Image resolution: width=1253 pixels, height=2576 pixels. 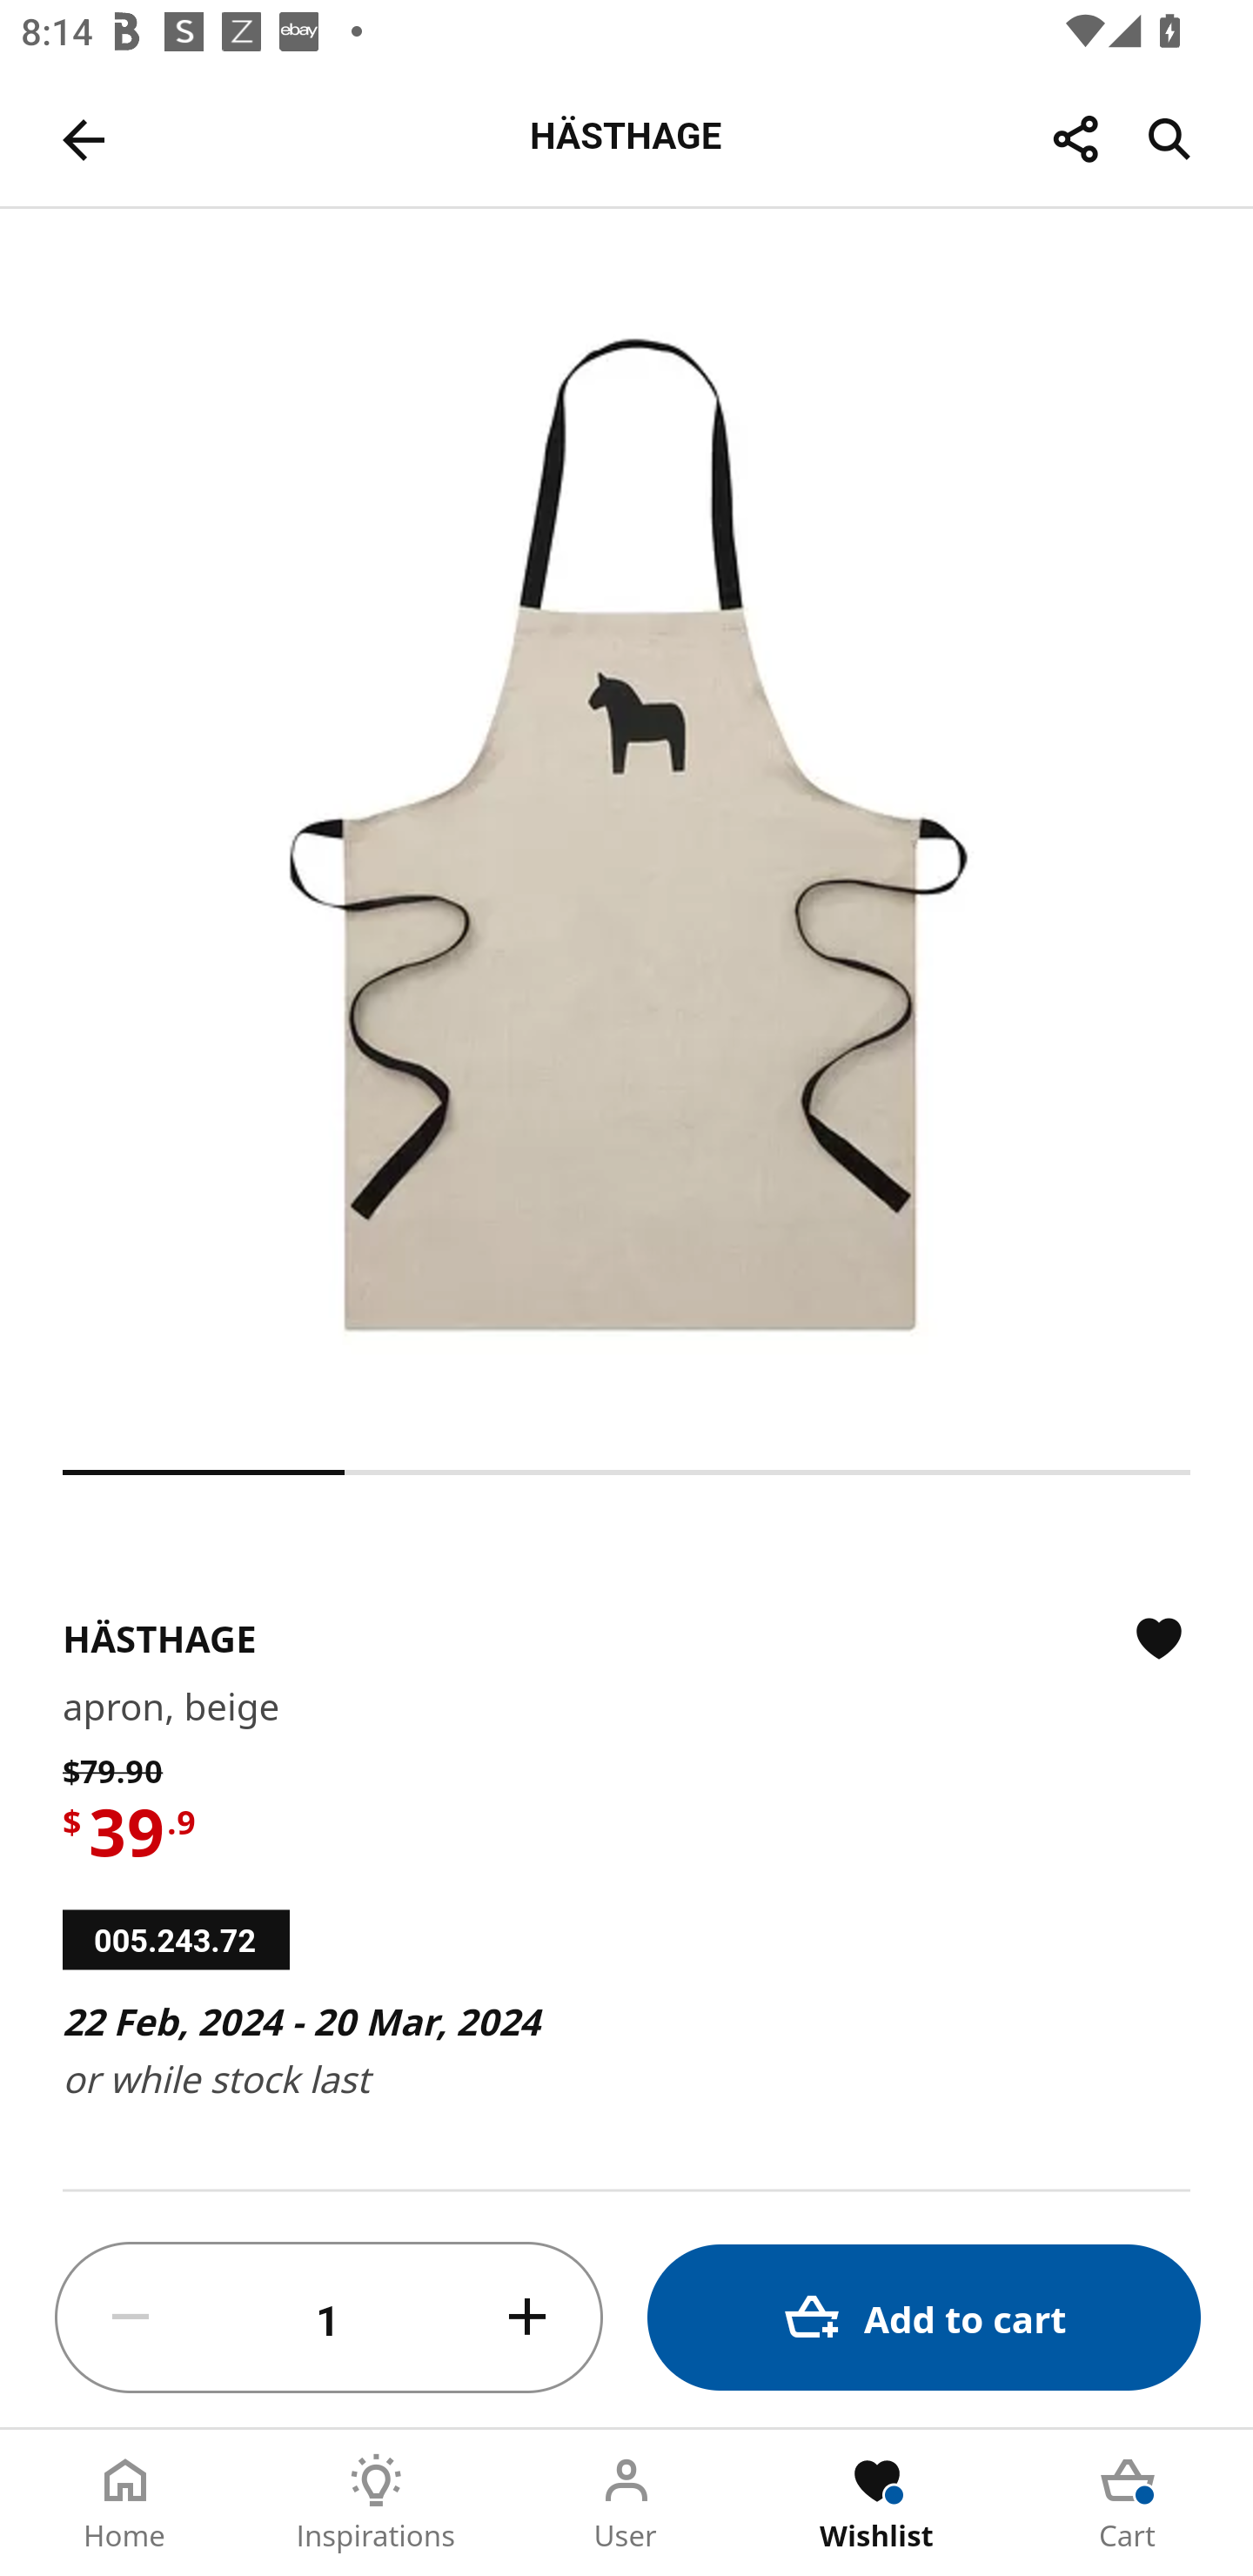 What do you see at coordinates (1128, 2503) in the screenshot?
I see `Cart
Tab 5 of 5` at bounding box center [1128, 2503].